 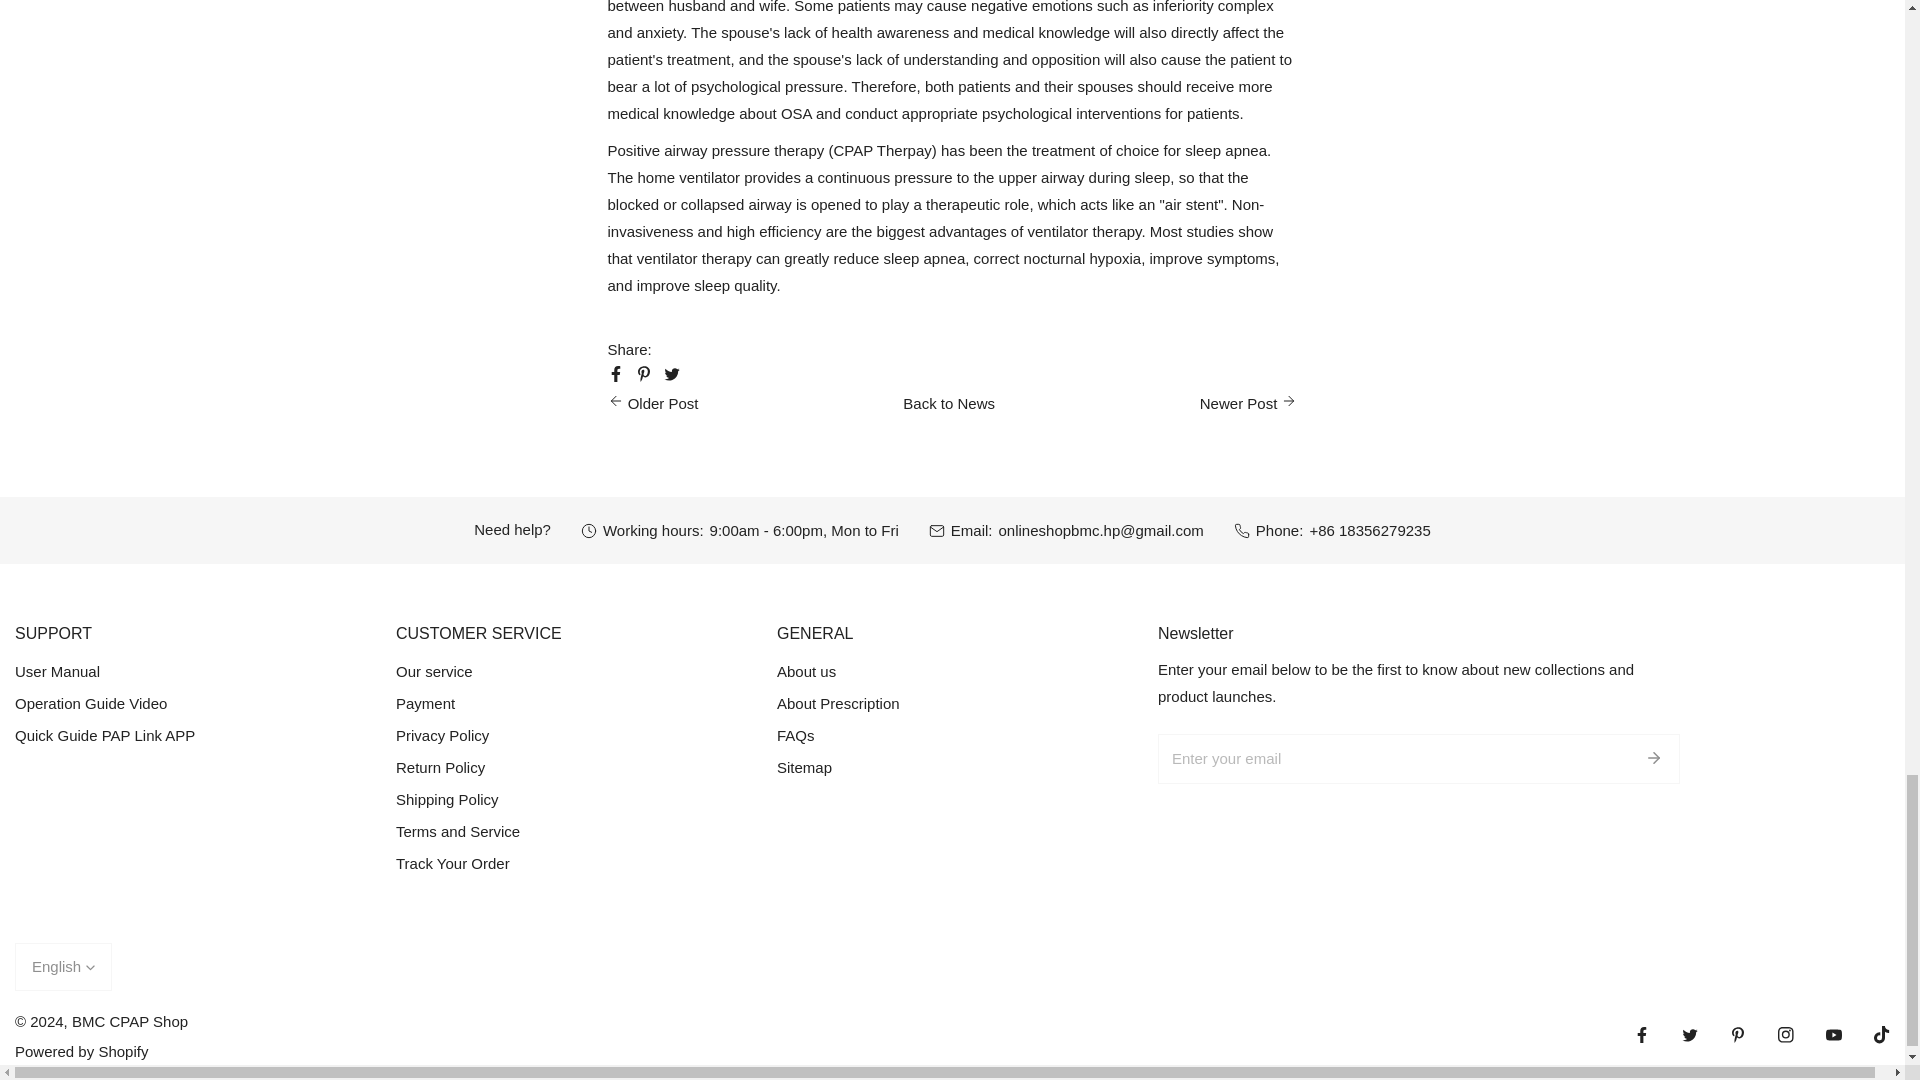 I want to click on Older Post, so click(x=653, y=402).